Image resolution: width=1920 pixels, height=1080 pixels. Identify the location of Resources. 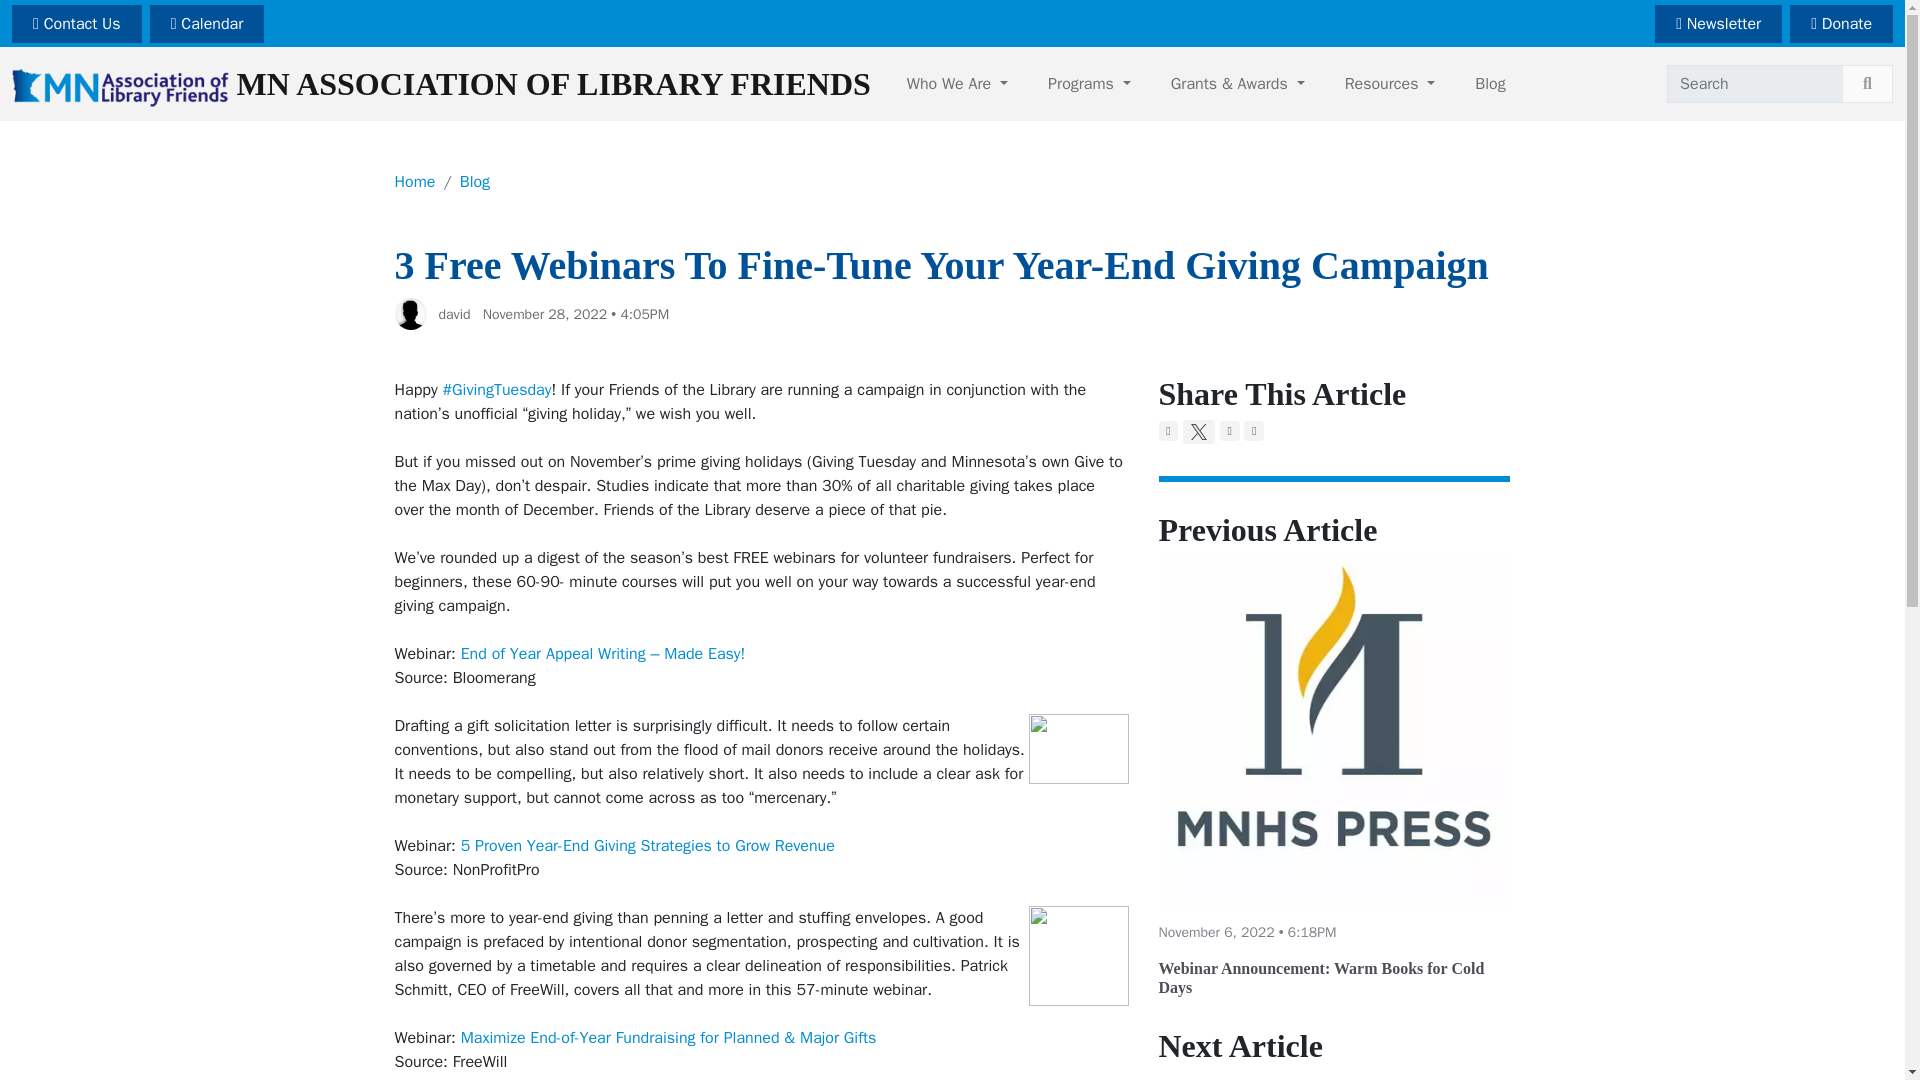
(1390, 83).